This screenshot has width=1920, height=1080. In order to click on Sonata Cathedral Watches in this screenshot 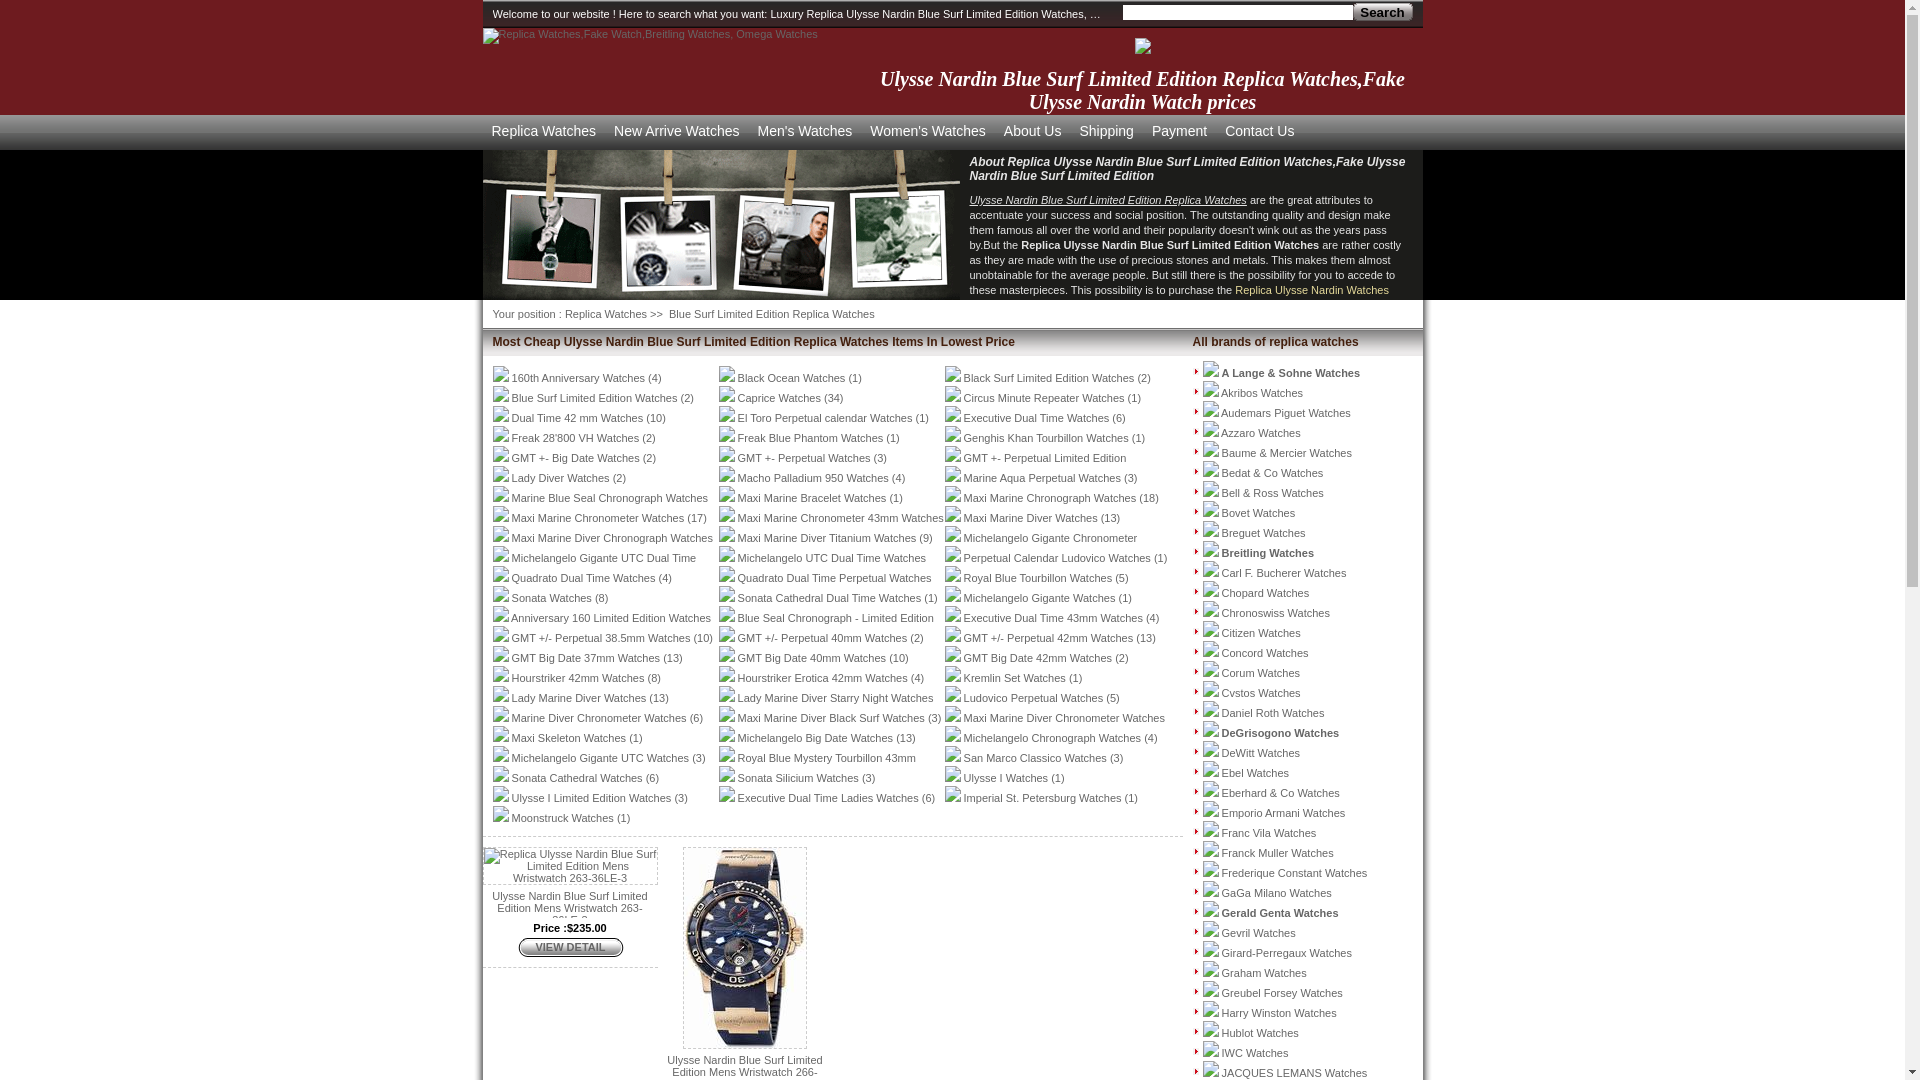, I will do `click(578, 778)`.